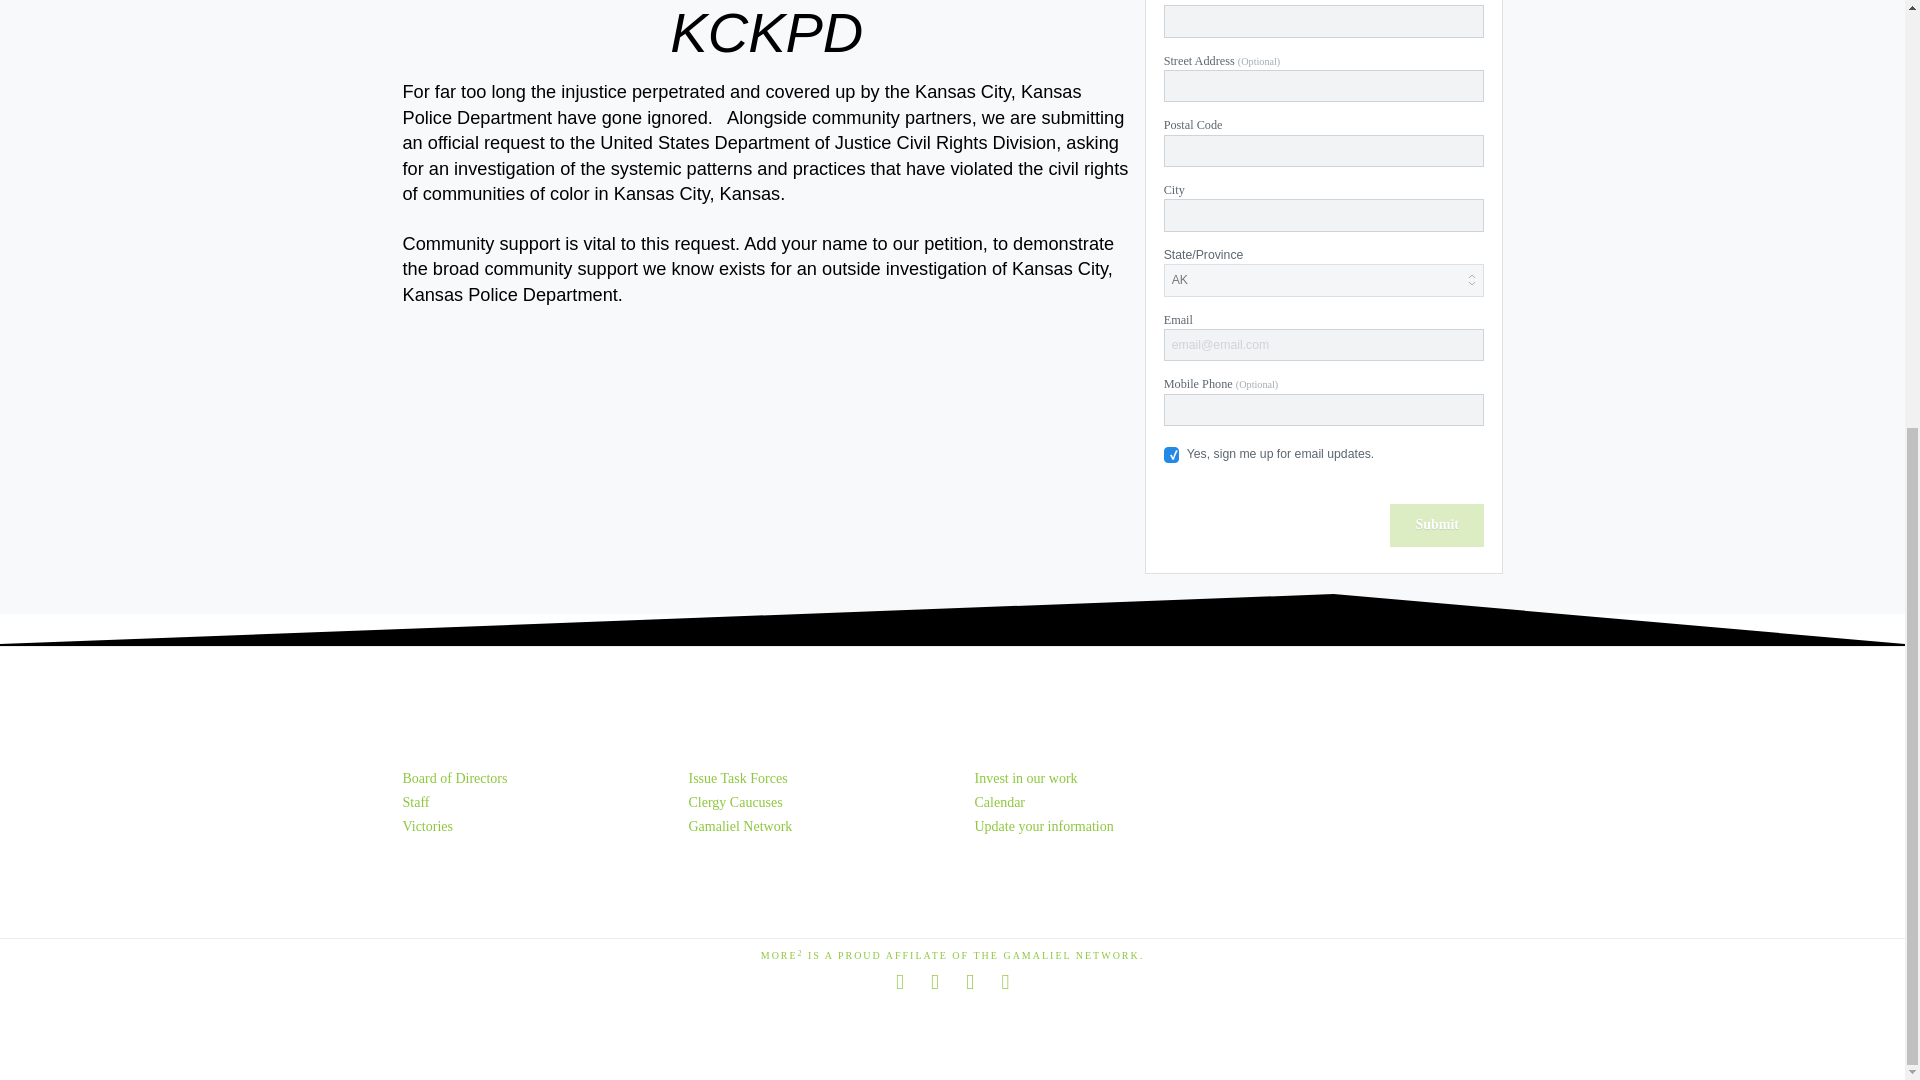 This screenshot has width=1920, height=1080. Describe the element at coordinates (454, 778) in the screenshot. I see `Board of Directors` at that location.